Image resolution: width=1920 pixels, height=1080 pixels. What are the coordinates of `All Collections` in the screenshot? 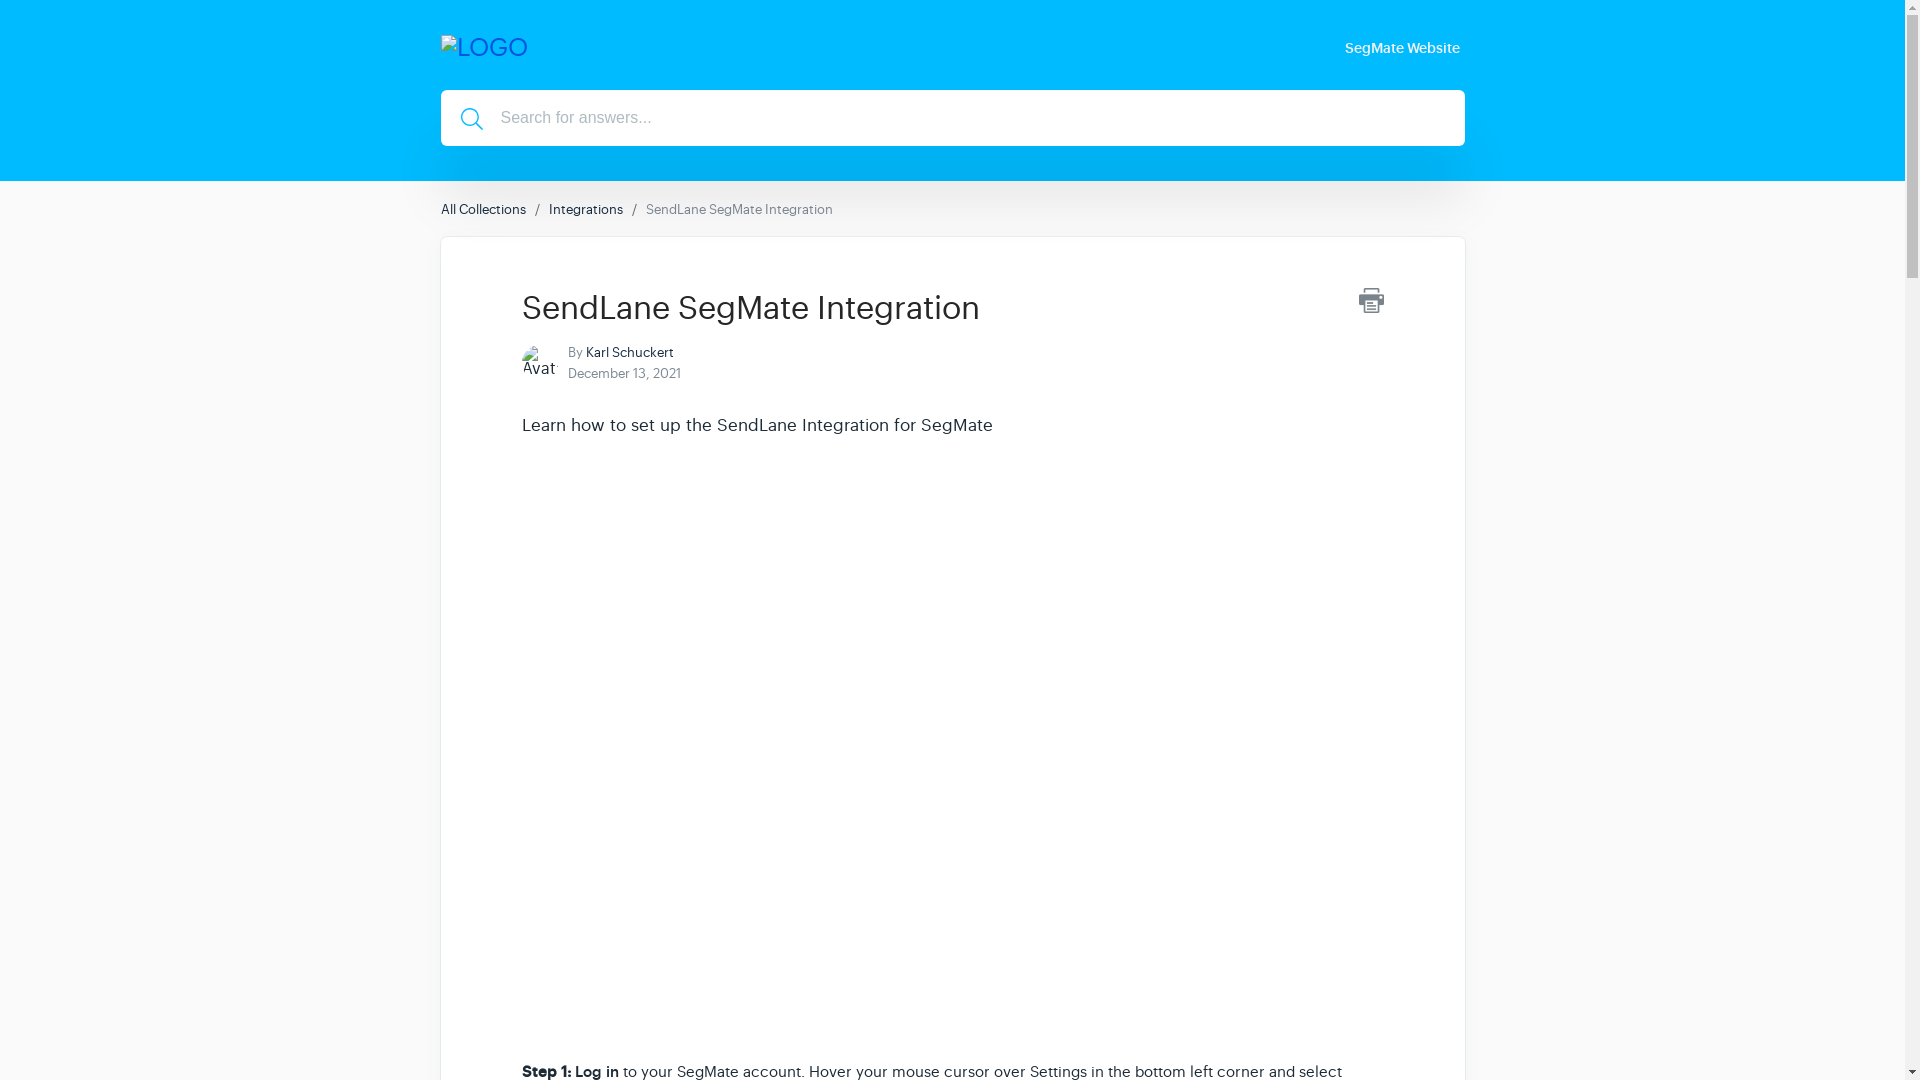 It's located at (482, 209).